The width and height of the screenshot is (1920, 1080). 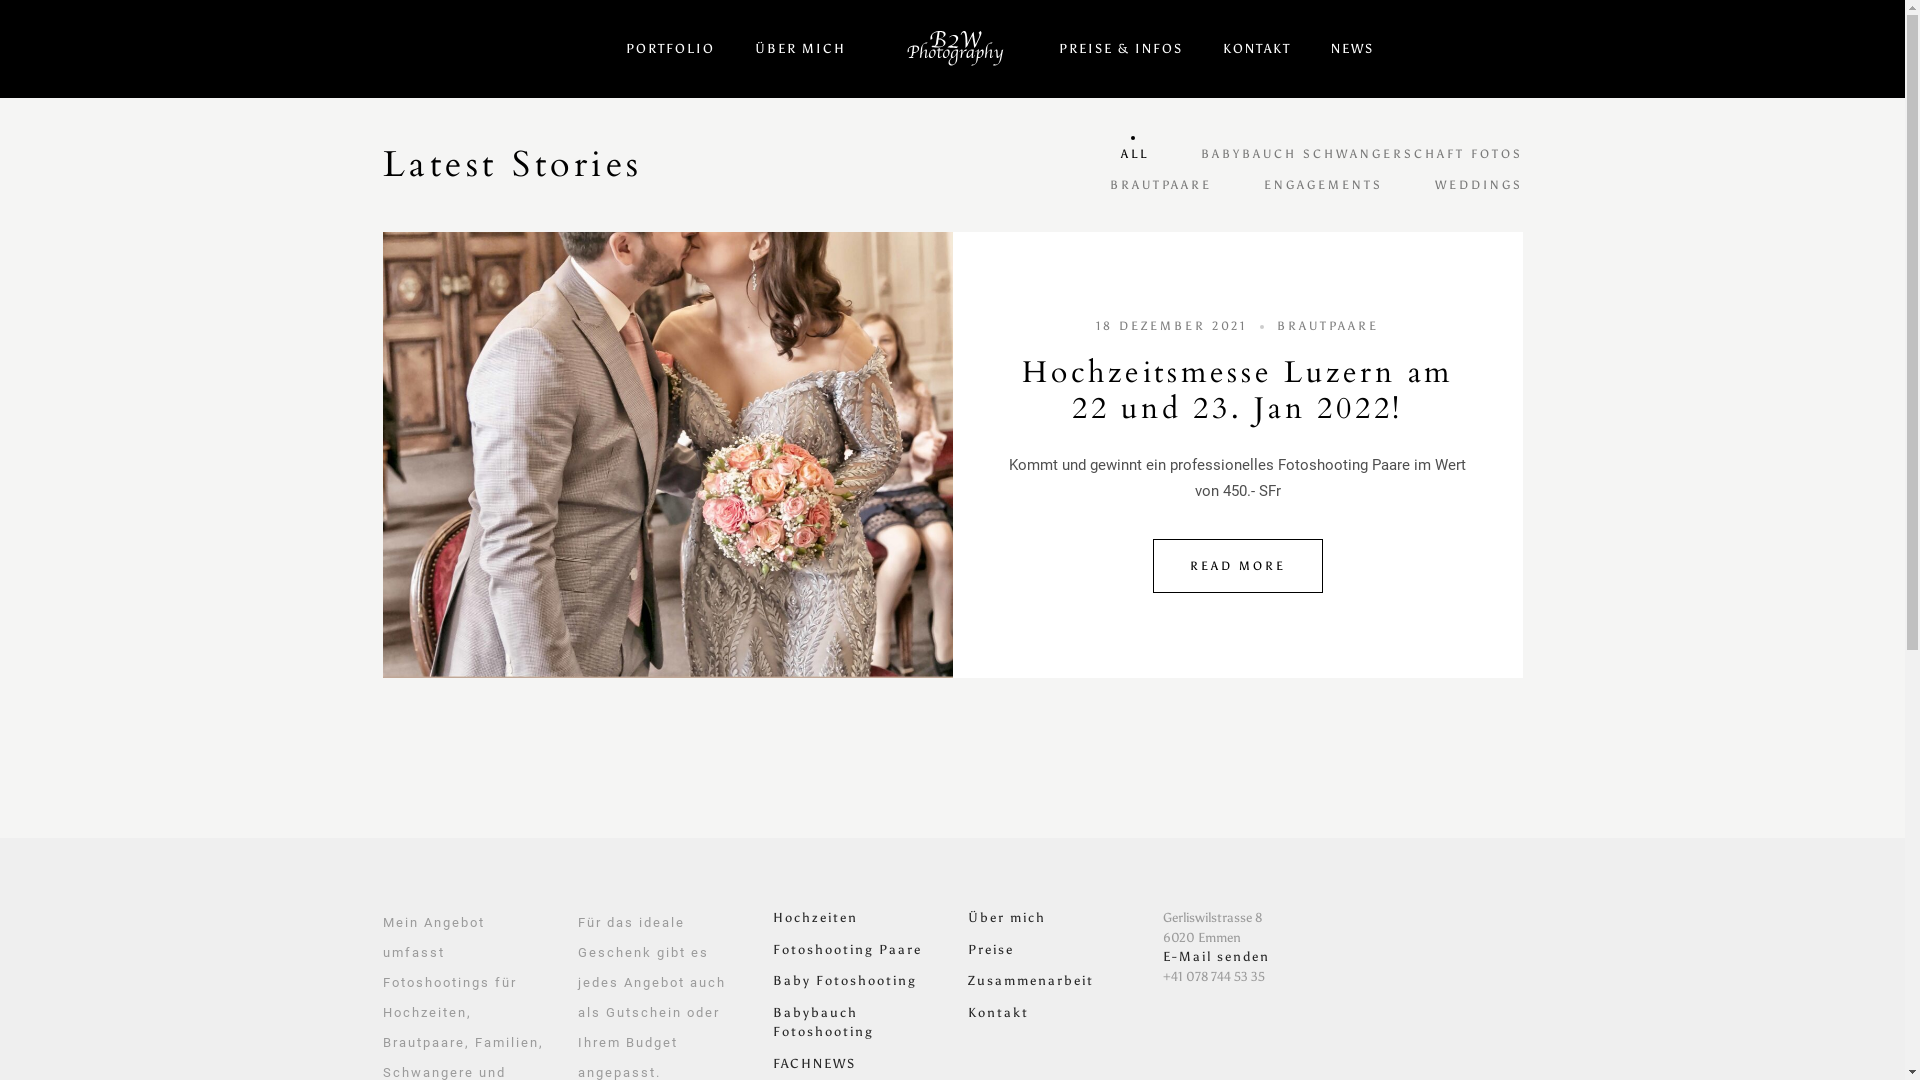 What do you see at coordinates (670, 48) in the screenshot?
I see `PORTFOLIO` at bounding box center [670, 48].